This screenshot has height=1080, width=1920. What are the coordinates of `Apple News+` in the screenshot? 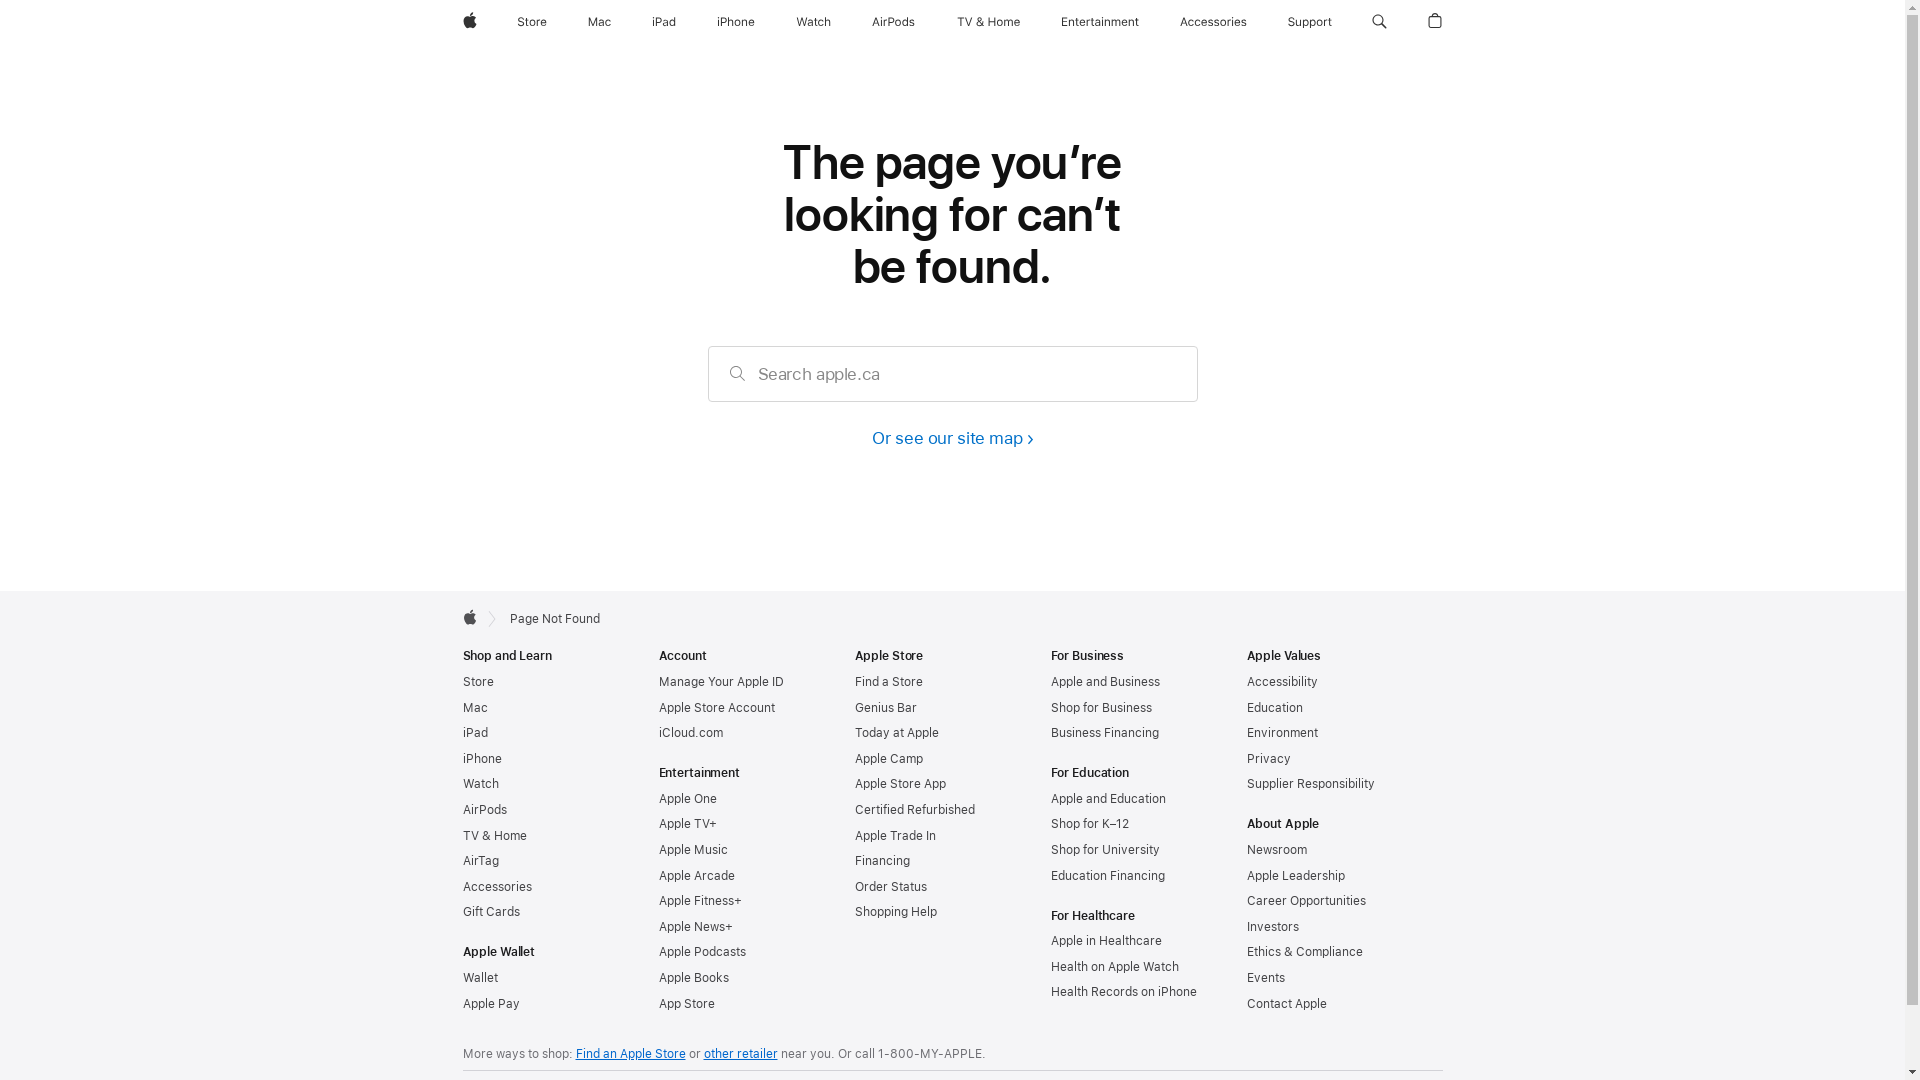 It's located at (695, 927).